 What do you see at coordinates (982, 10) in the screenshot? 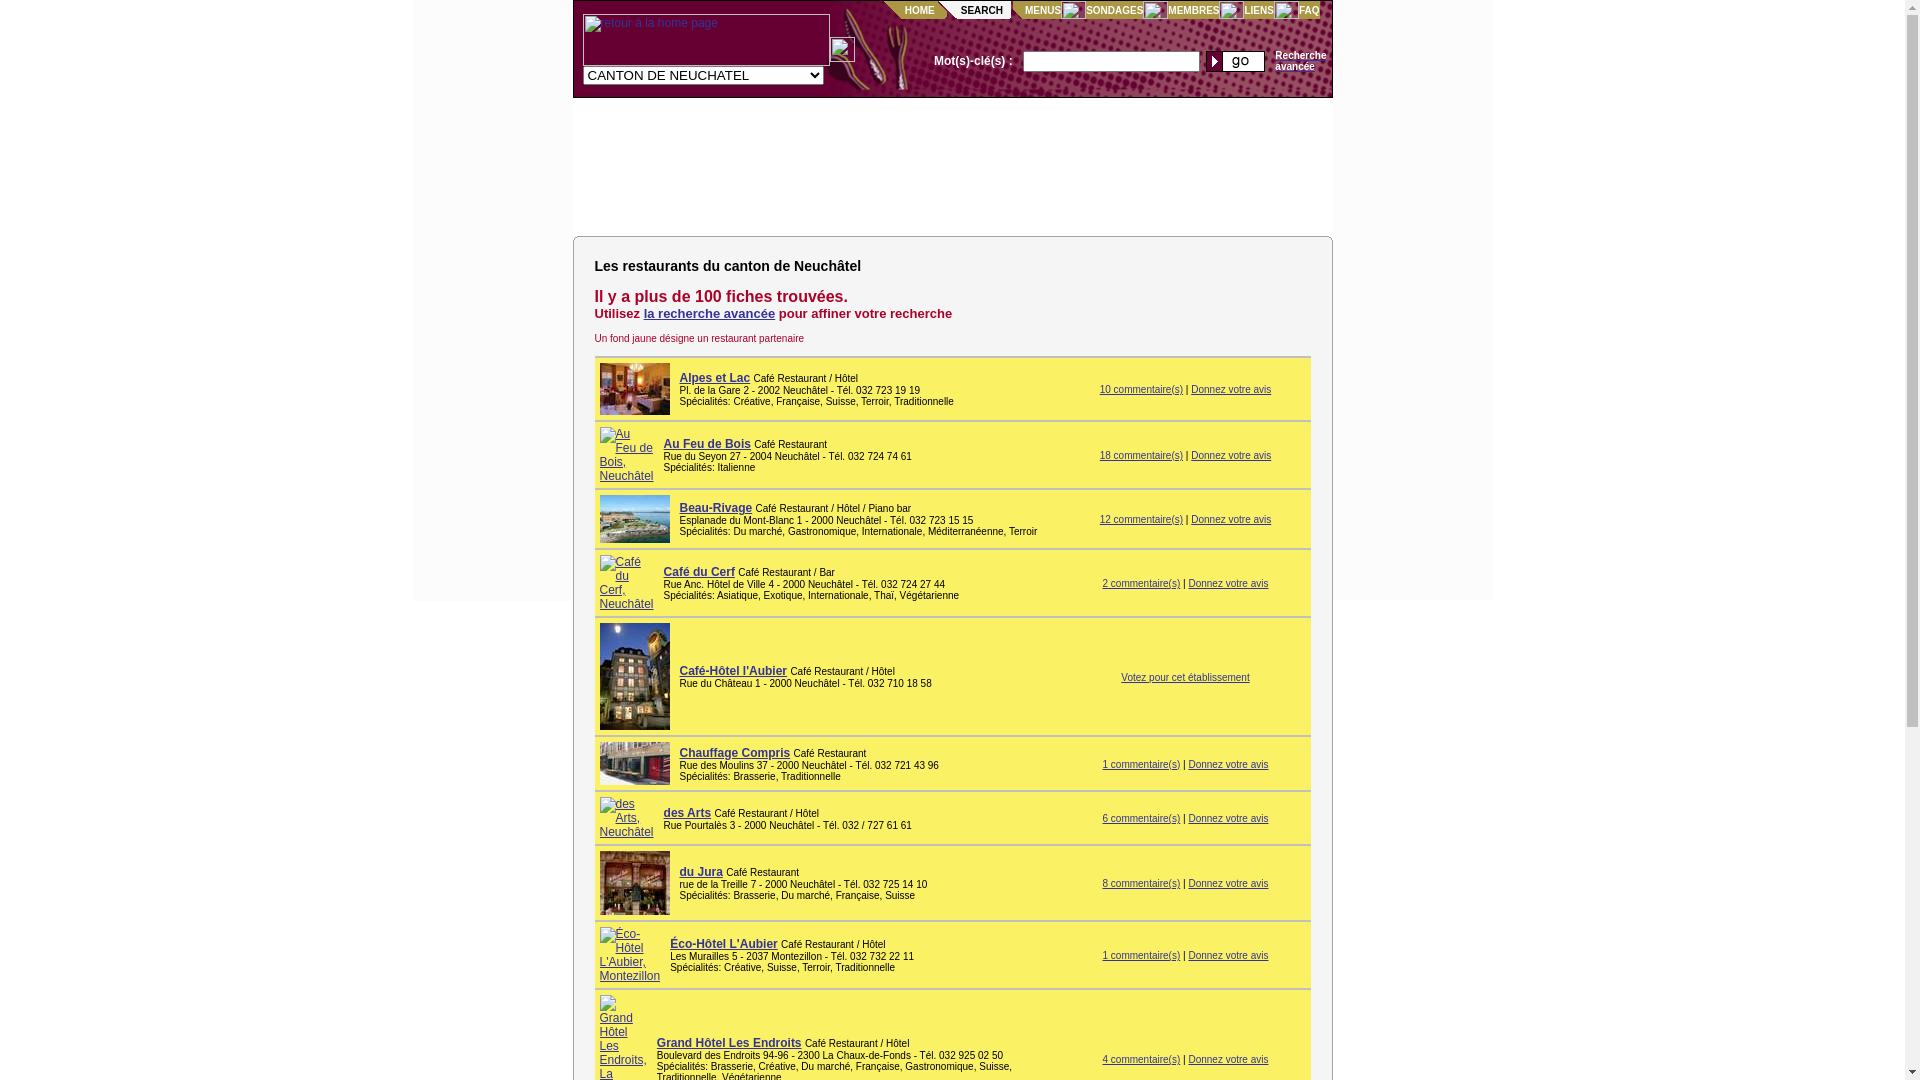
I see `SEARCH` at bounding box center [982, 10].